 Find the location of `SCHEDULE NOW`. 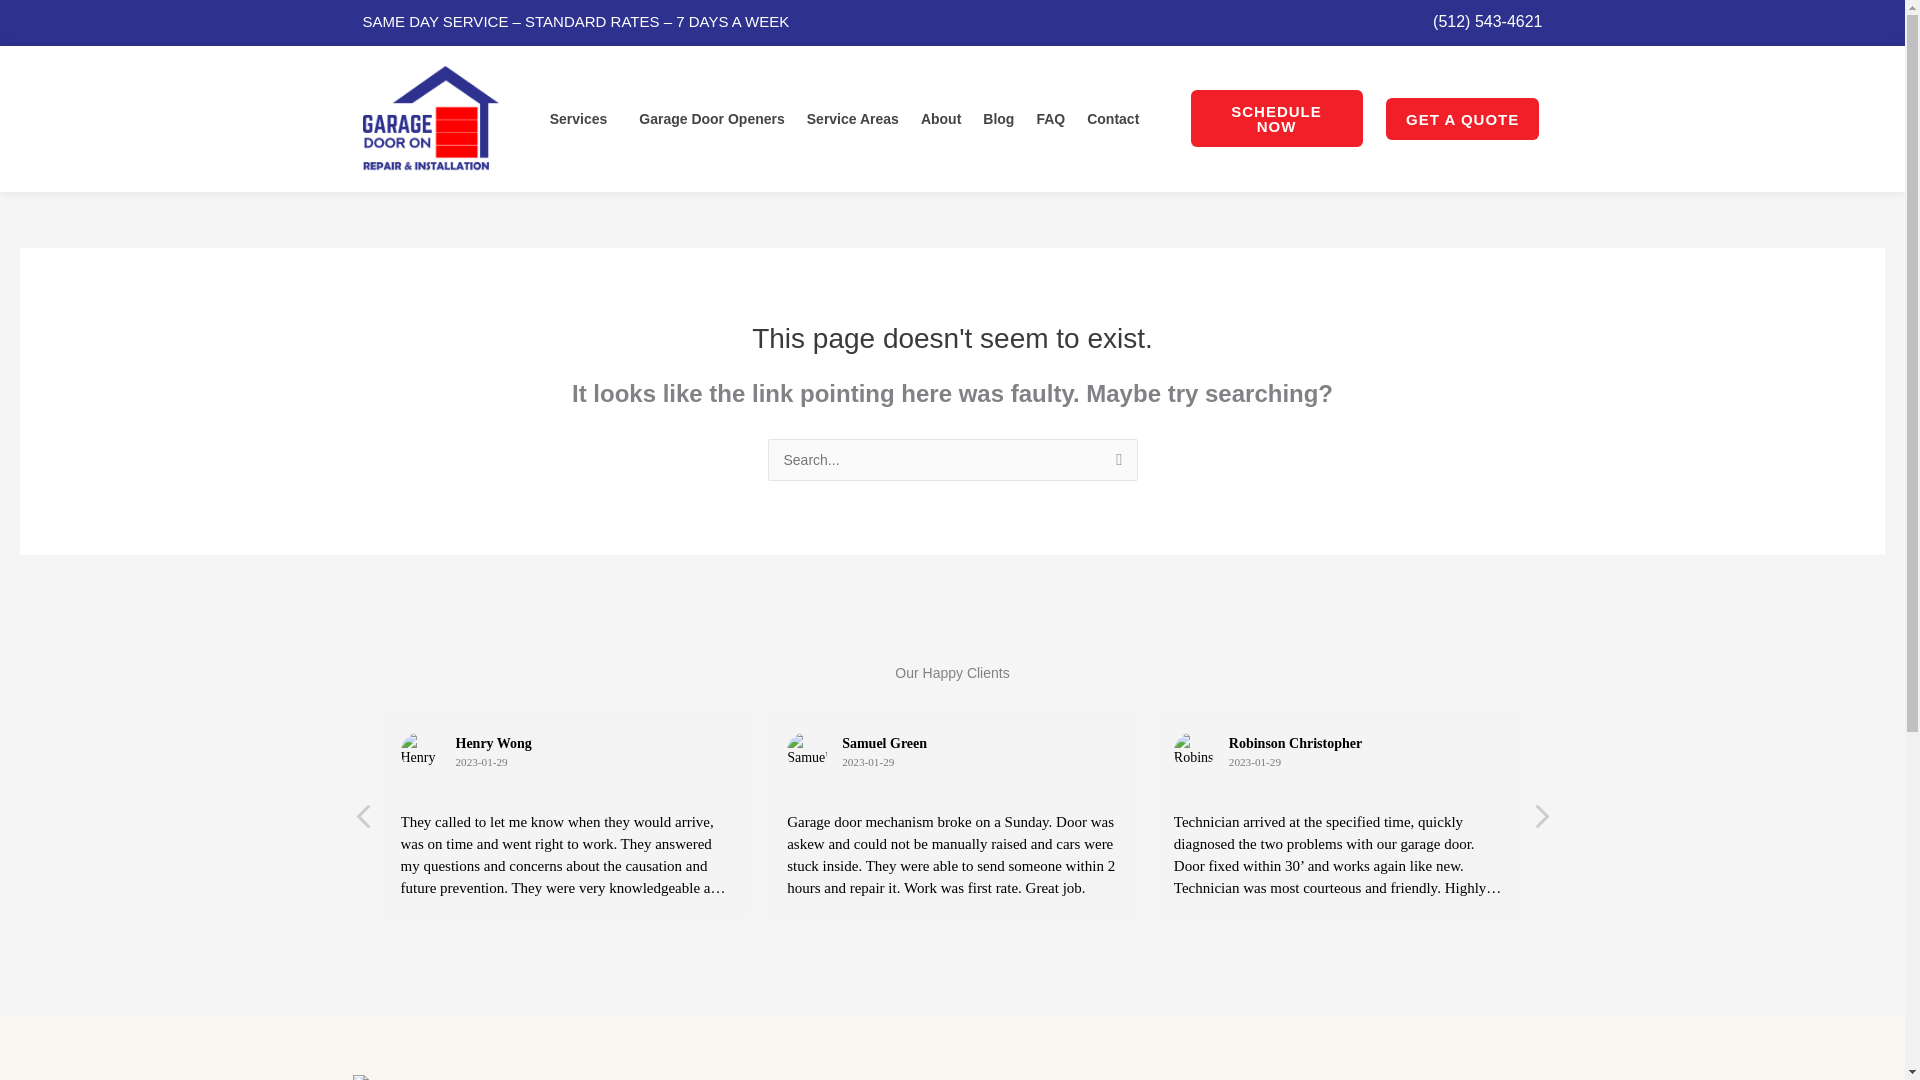

SCHEDULE NOW is located at coordinates (1276, 118).